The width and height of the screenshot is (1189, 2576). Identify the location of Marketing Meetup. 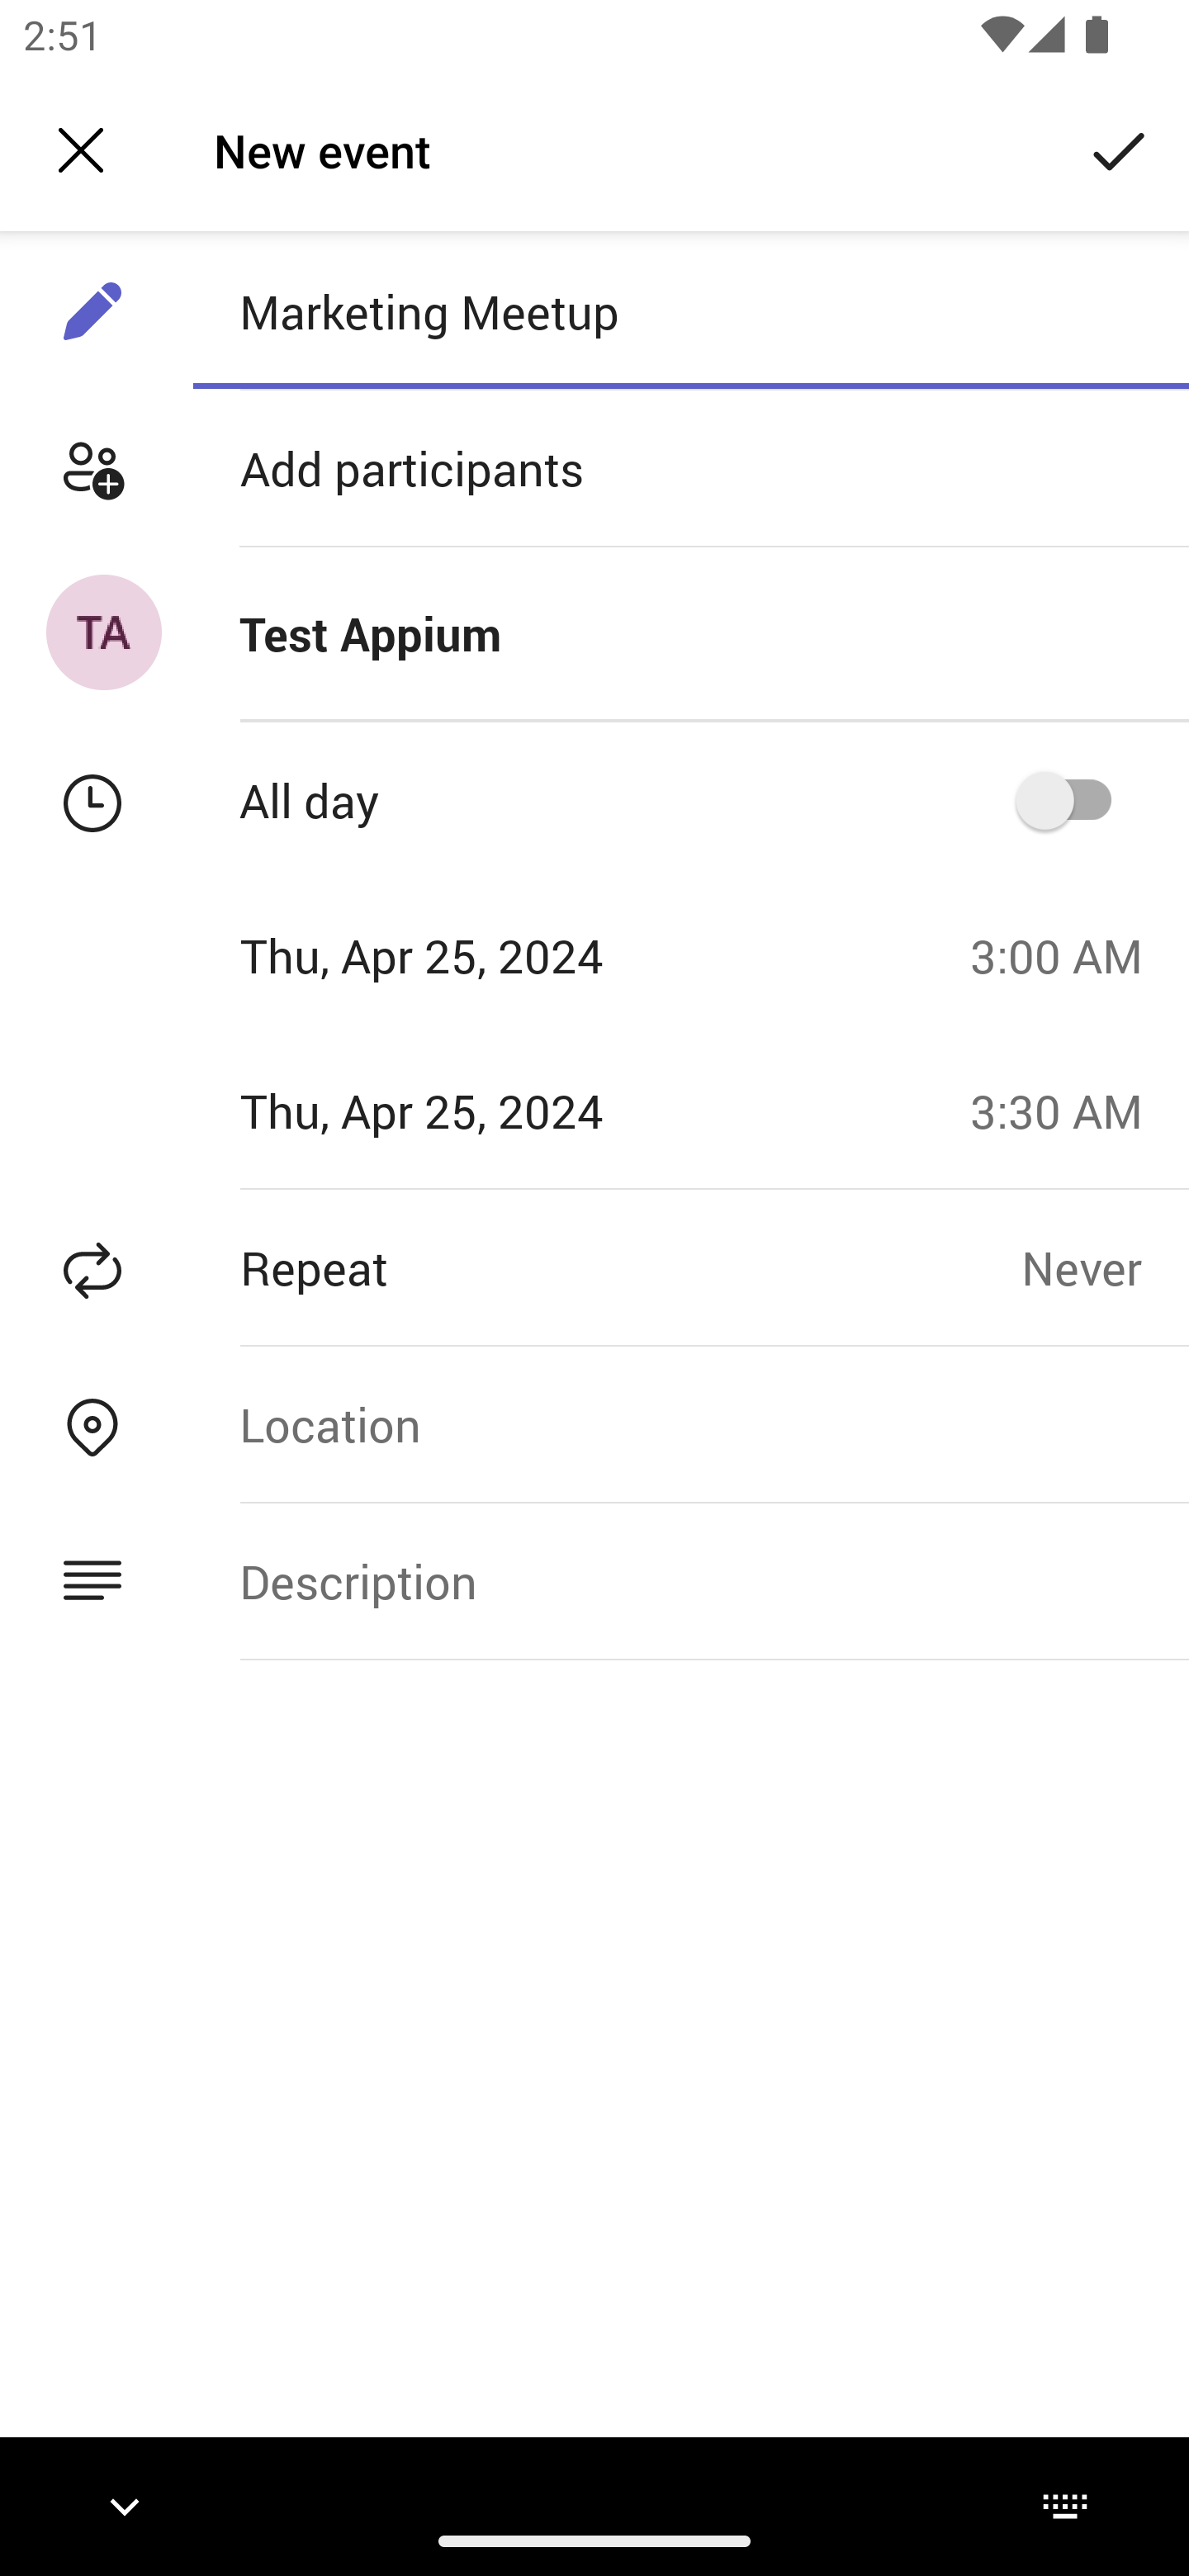
(690, 311).